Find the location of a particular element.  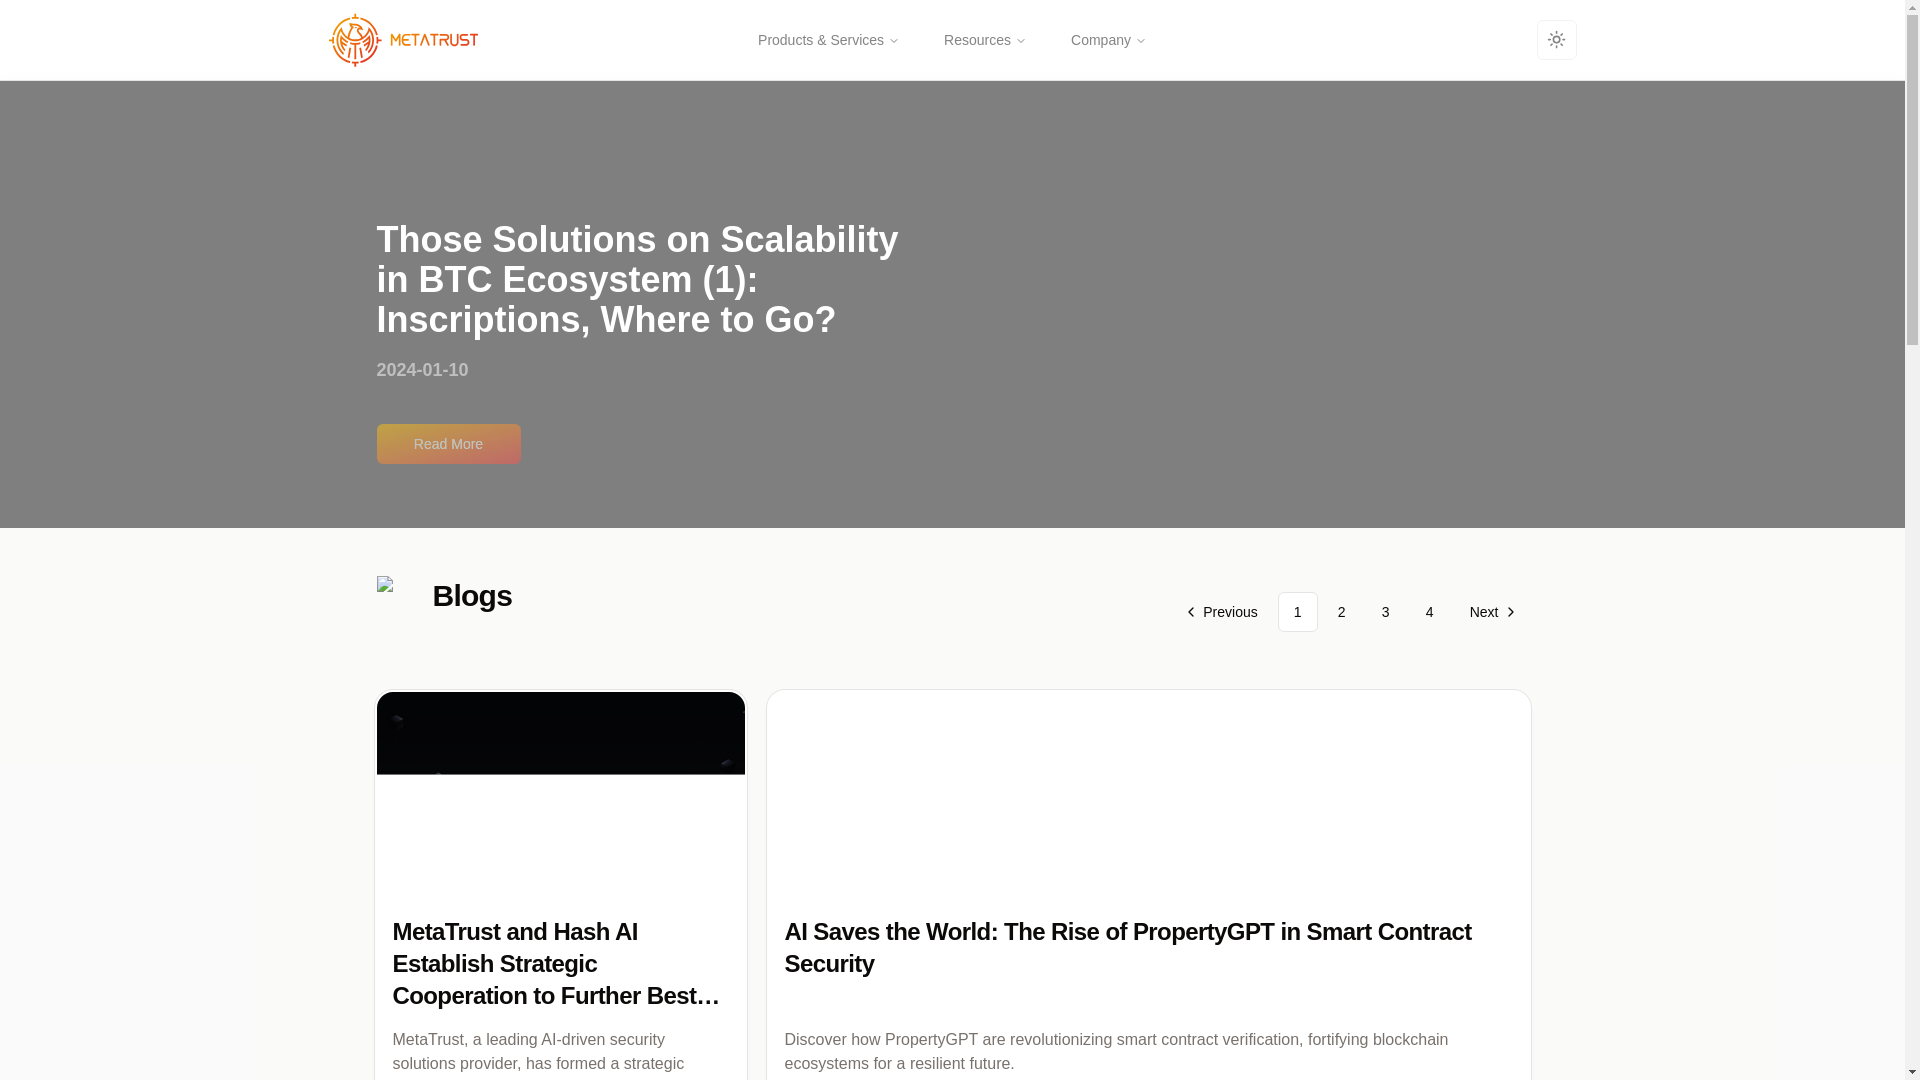

Back to Home is located at coordinates (392, 40).